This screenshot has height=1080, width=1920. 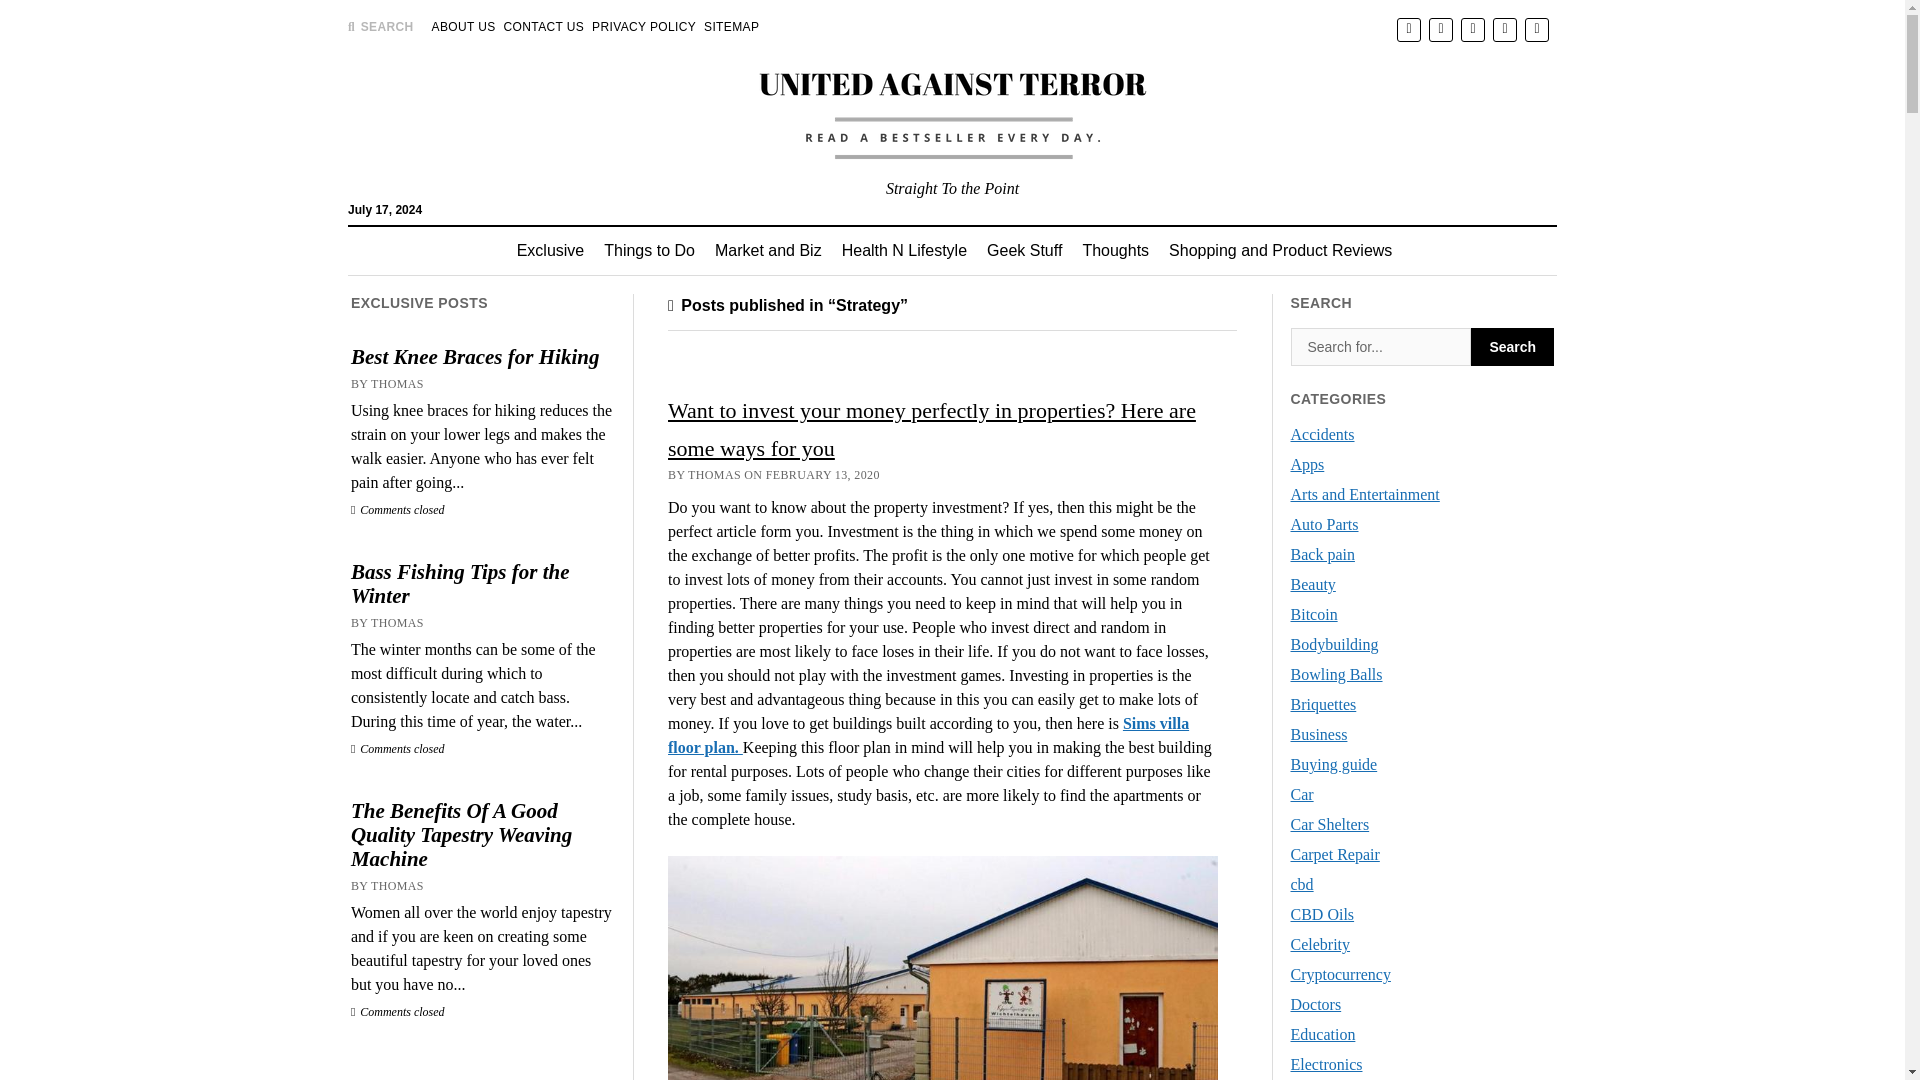 What do you see at coordinates (464, 26) in the screenshot?
I see `ABOUT US` at bounding box center [464, 26].